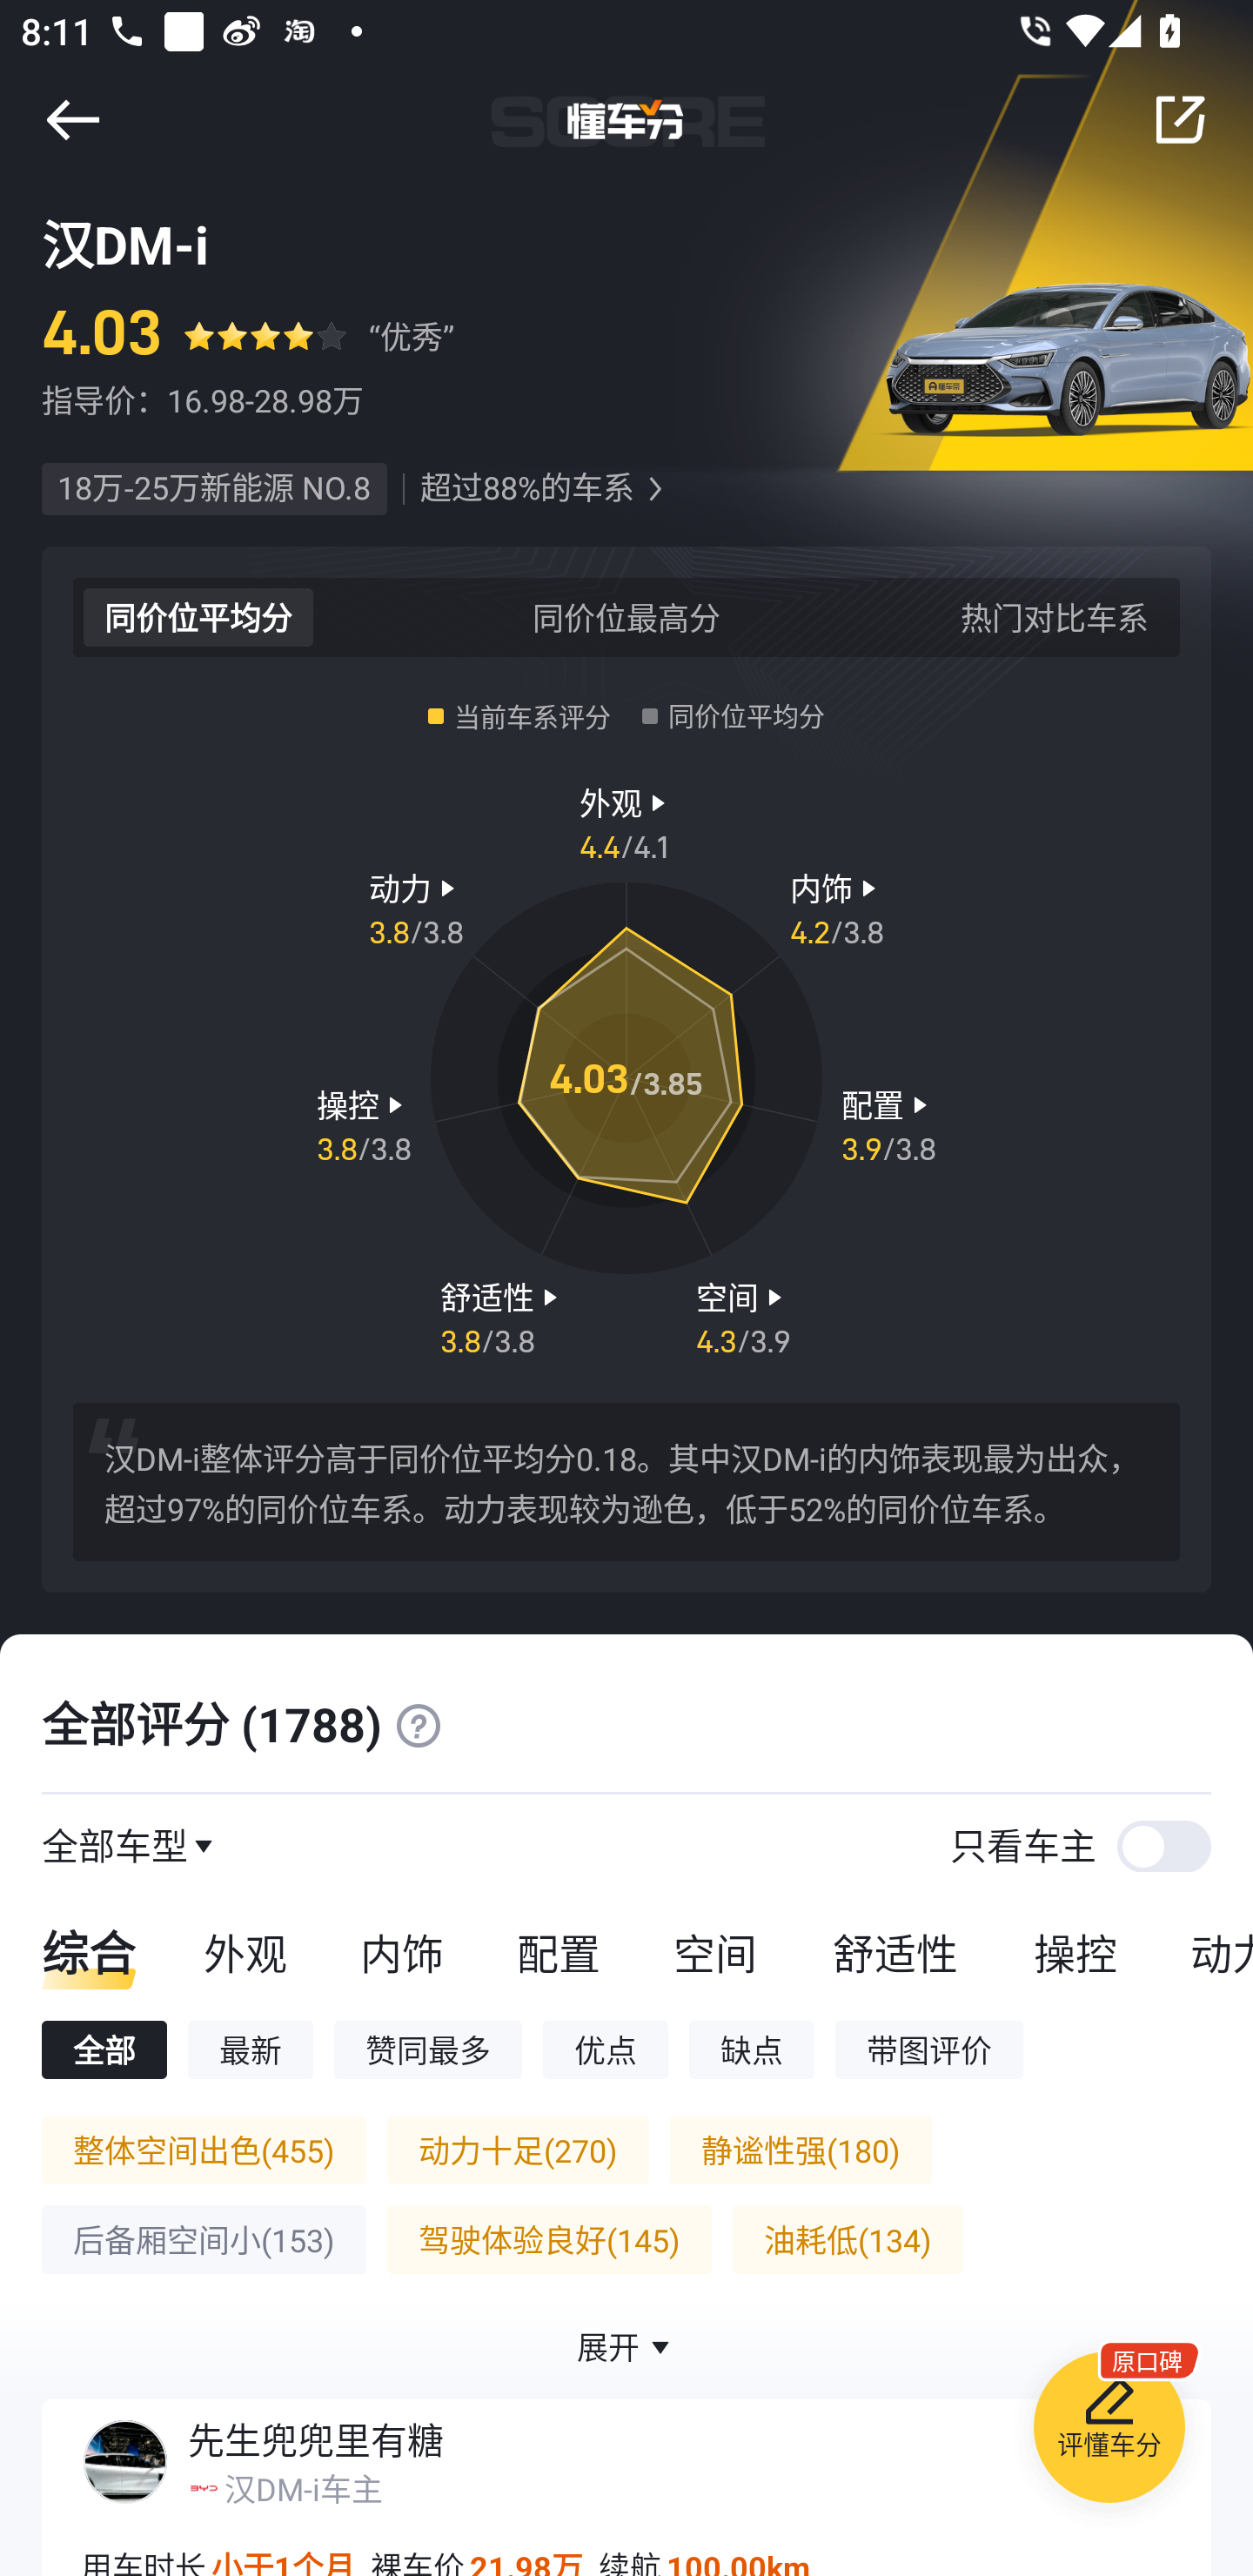 Image resolution: width=1253 pixels, height=2576 pixels. What do you see at coordinates (605, 2049) in the screenshot?
I see `优点` at bounding box center [605, 2049].